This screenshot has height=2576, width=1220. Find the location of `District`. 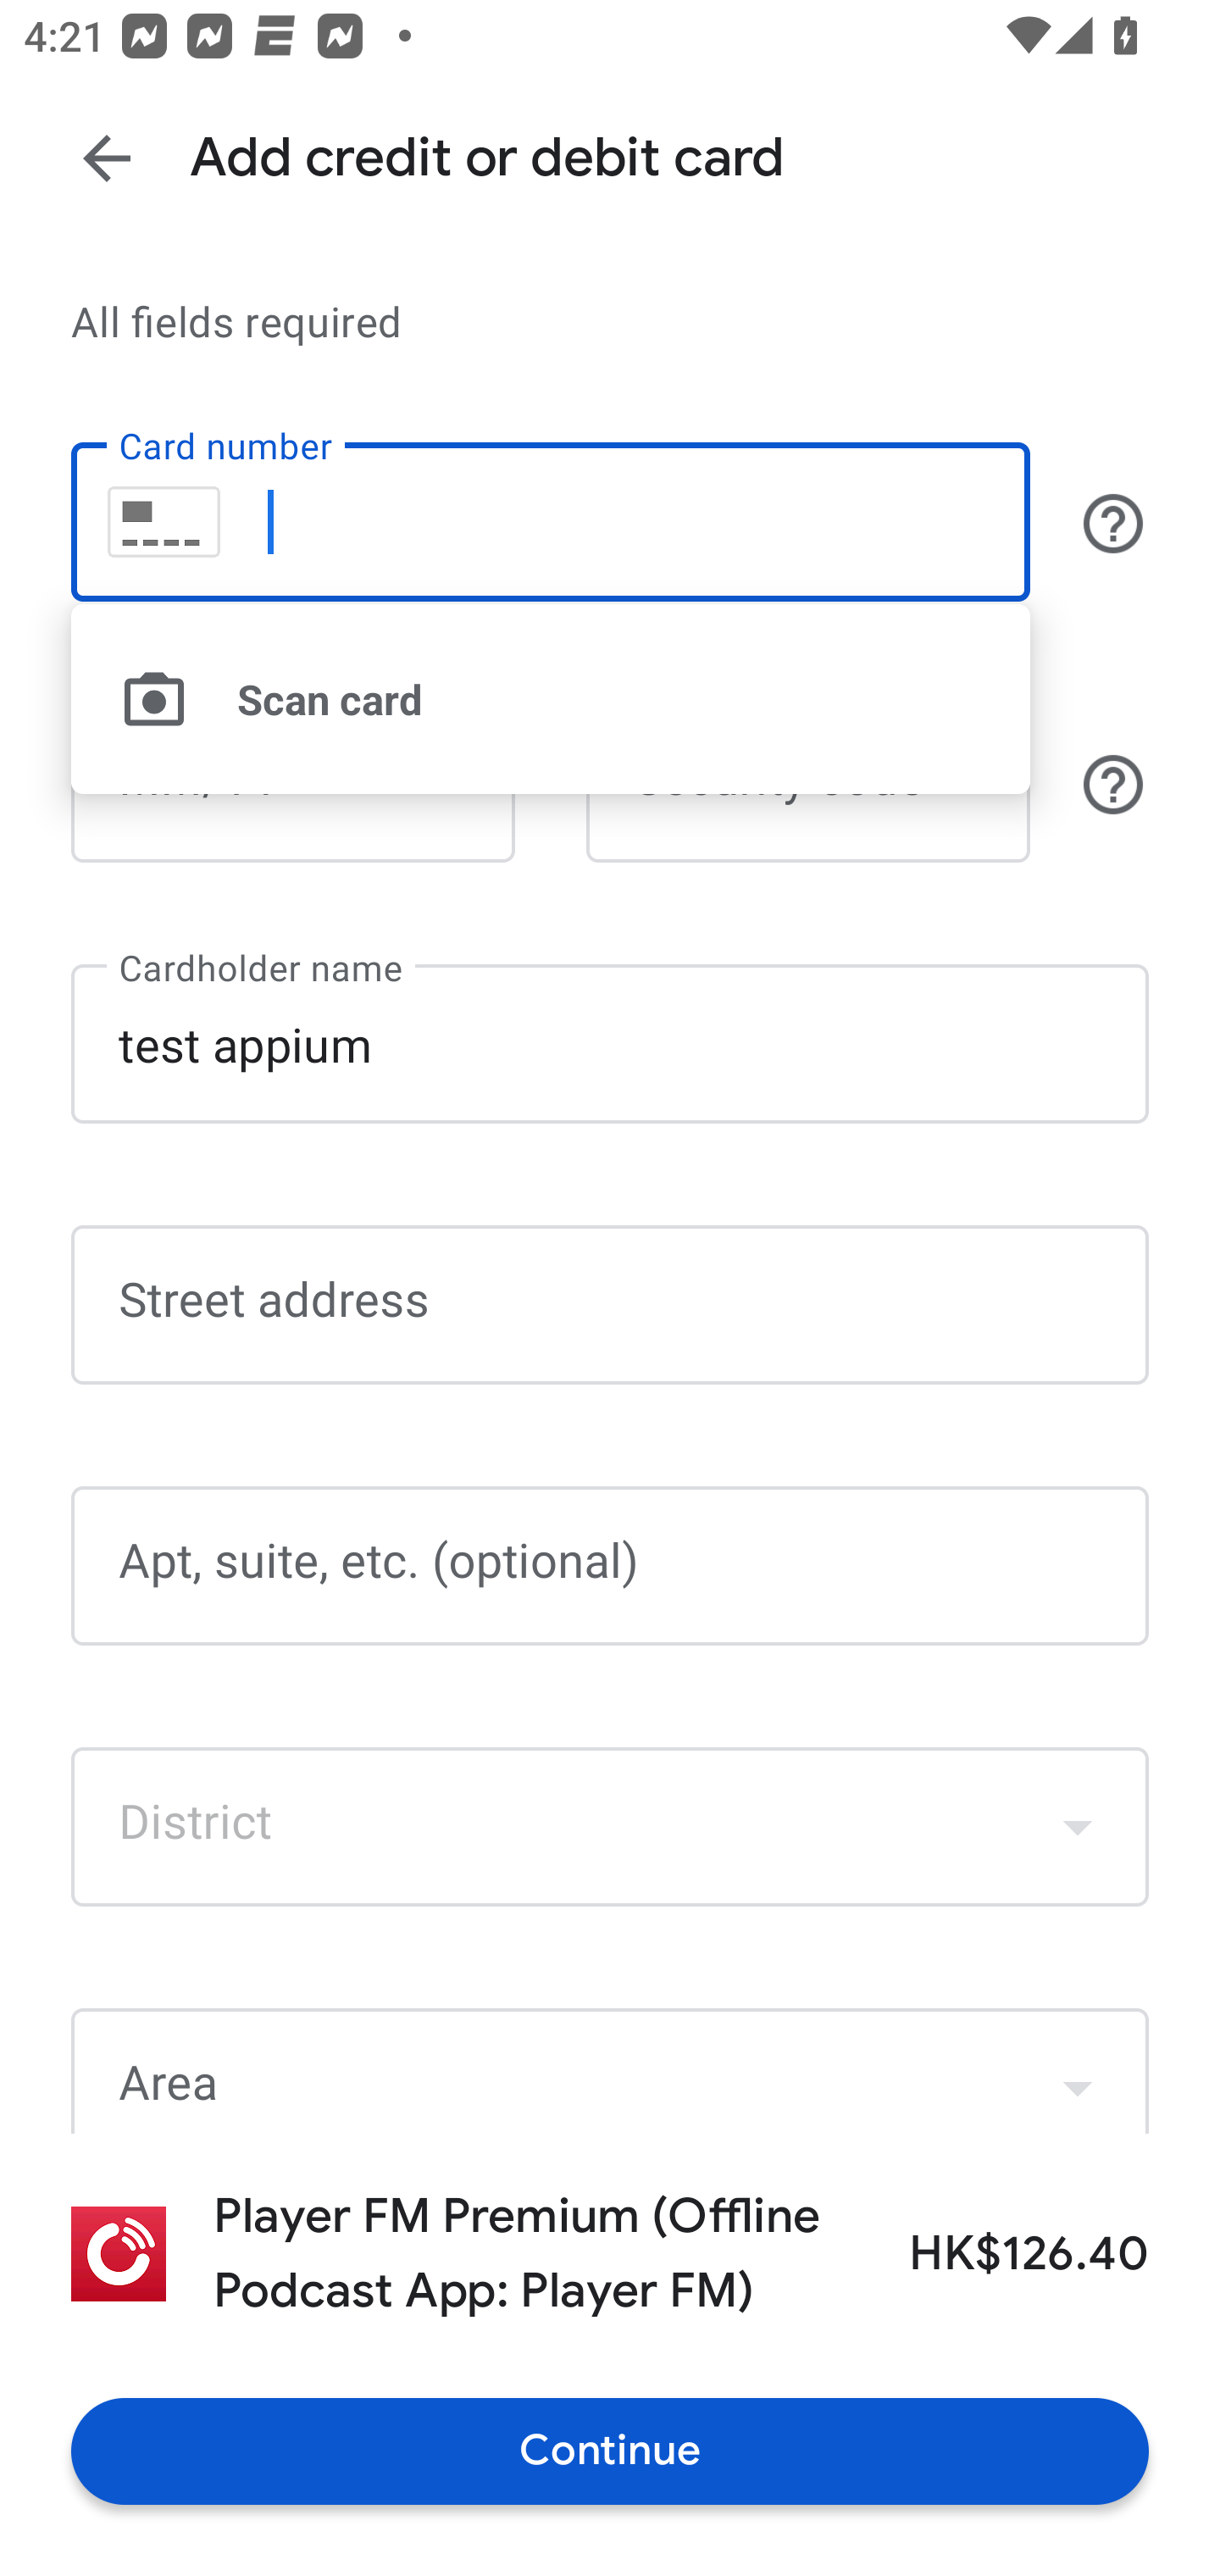

District is located at coordinates (610, 1826).